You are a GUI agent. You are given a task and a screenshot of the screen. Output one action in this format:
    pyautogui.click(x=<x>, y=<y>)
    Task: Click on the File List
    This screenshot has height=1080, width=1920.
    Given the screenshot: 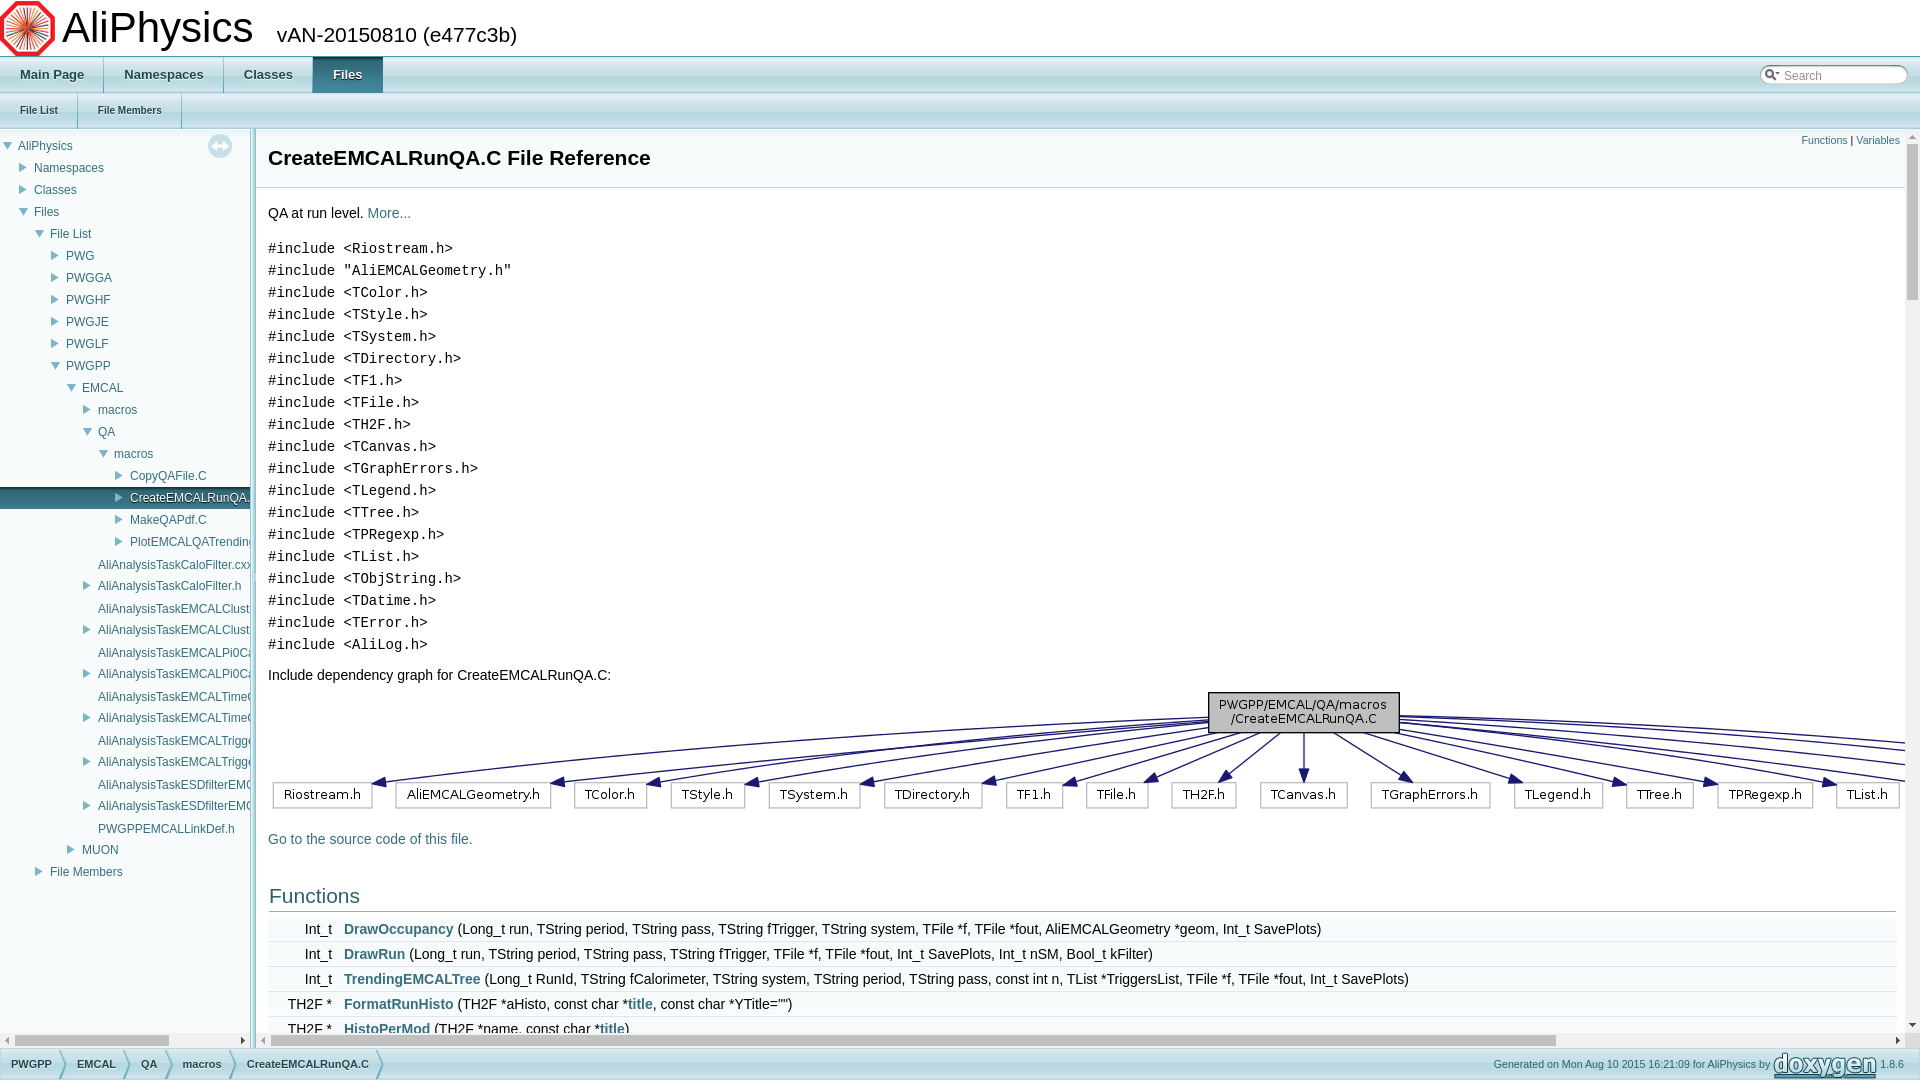 What is the action you would take?
    pyautogui.click(x=39, y=111)
    